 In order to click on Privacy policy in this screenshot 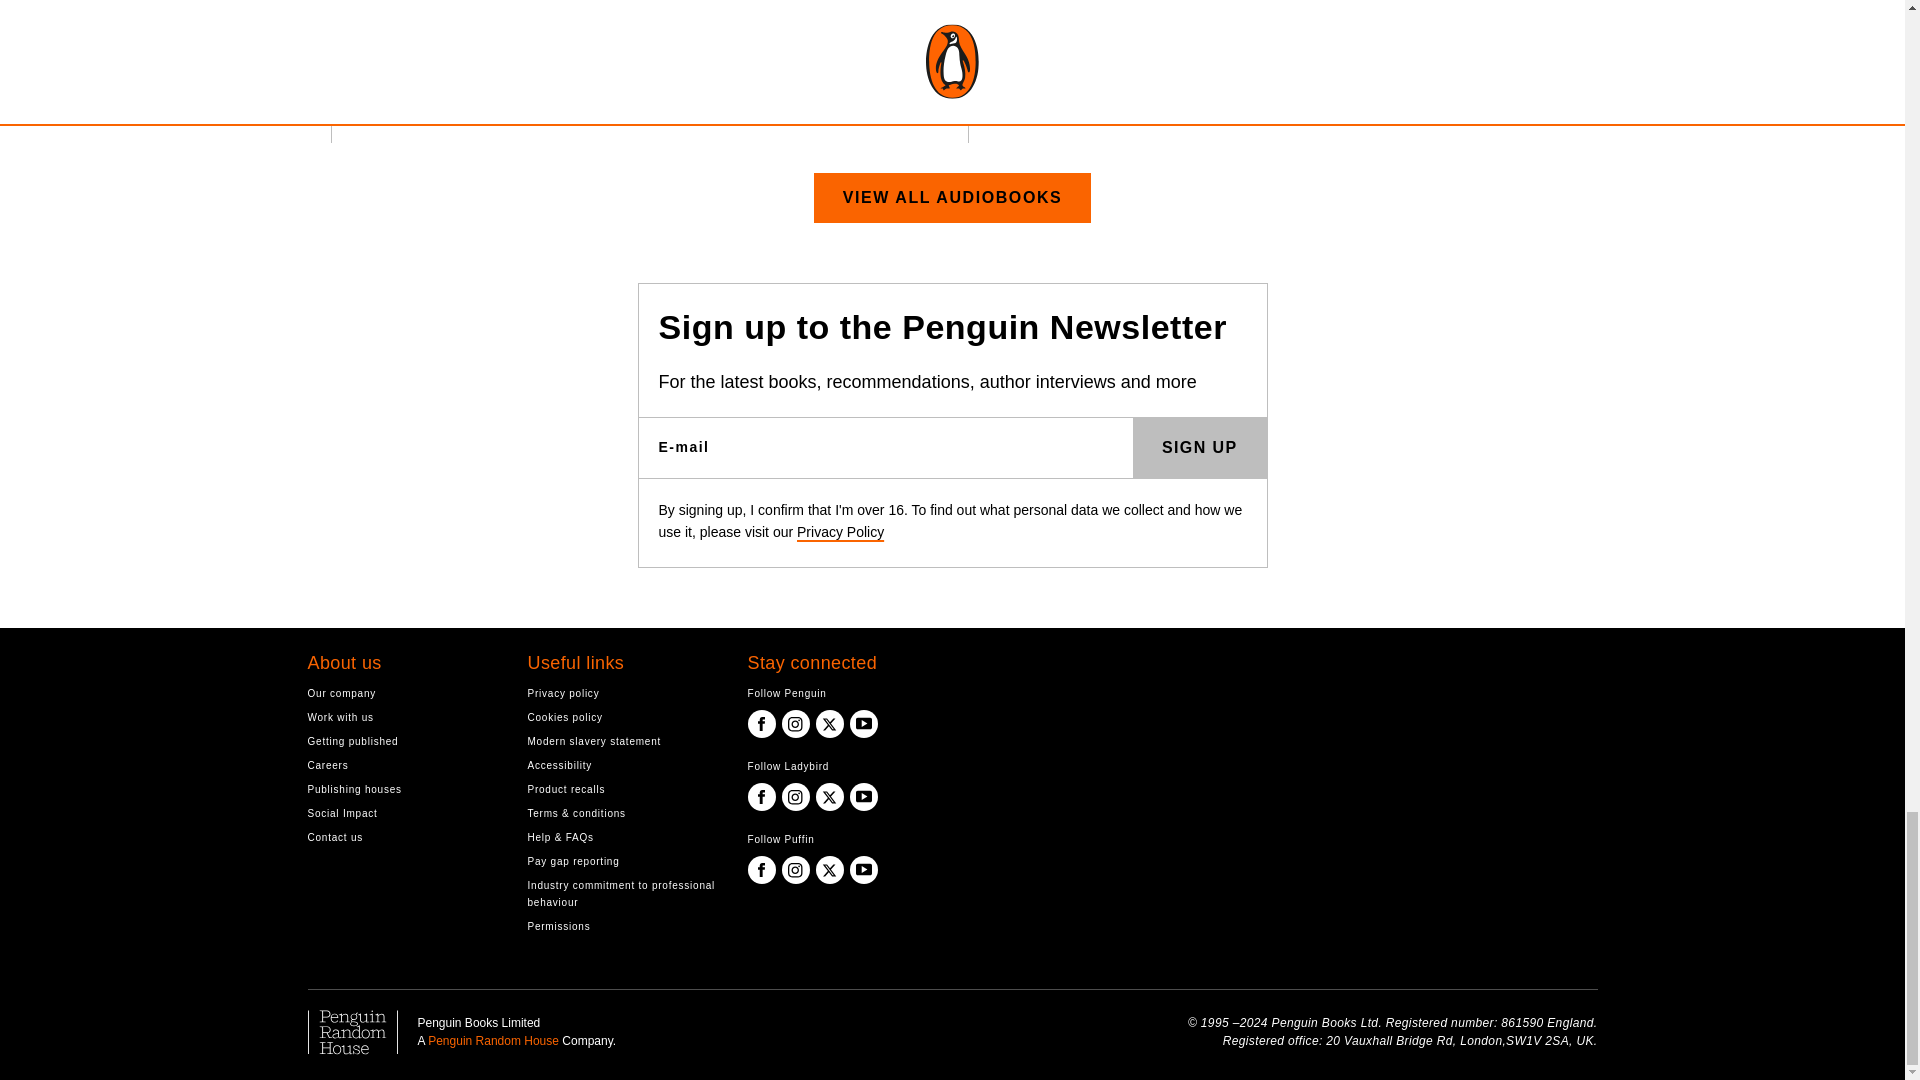, I will do `click(623, 693)`.